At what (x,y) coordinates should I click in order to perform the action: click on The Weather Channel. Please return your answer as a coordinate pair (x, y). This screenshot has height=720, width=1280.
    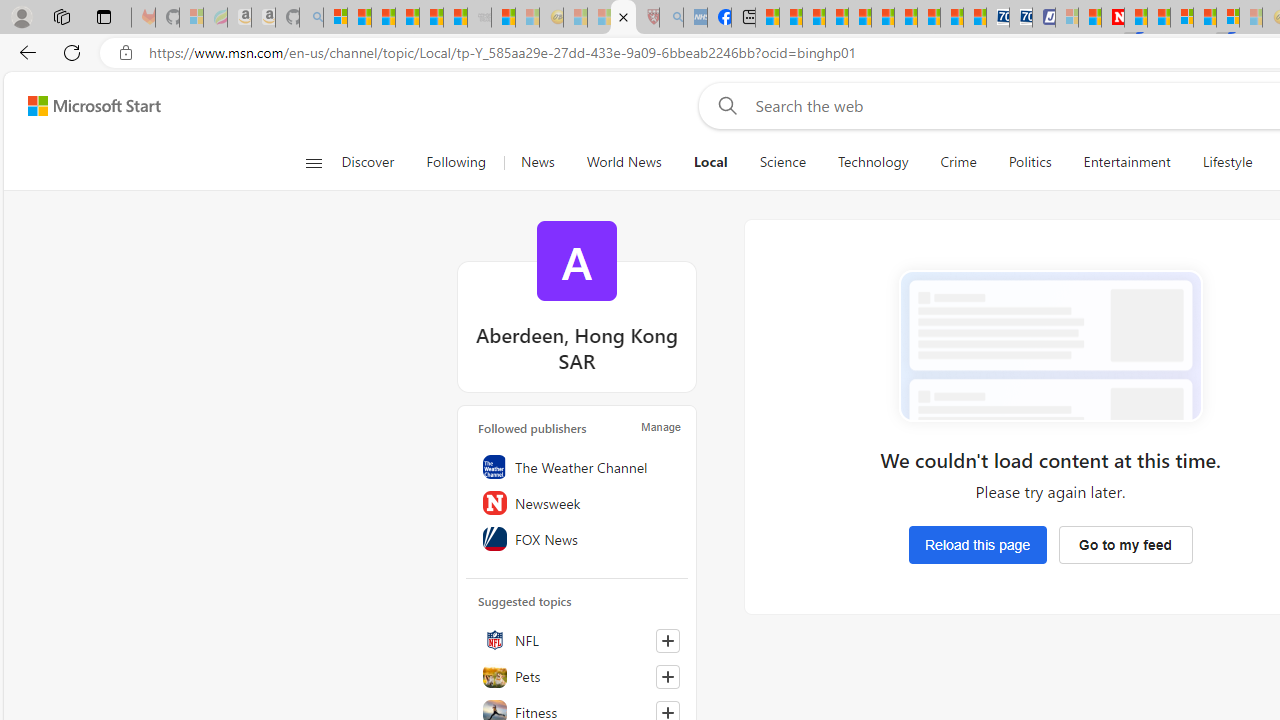
    Looking at the image, I should click on (577, 466).